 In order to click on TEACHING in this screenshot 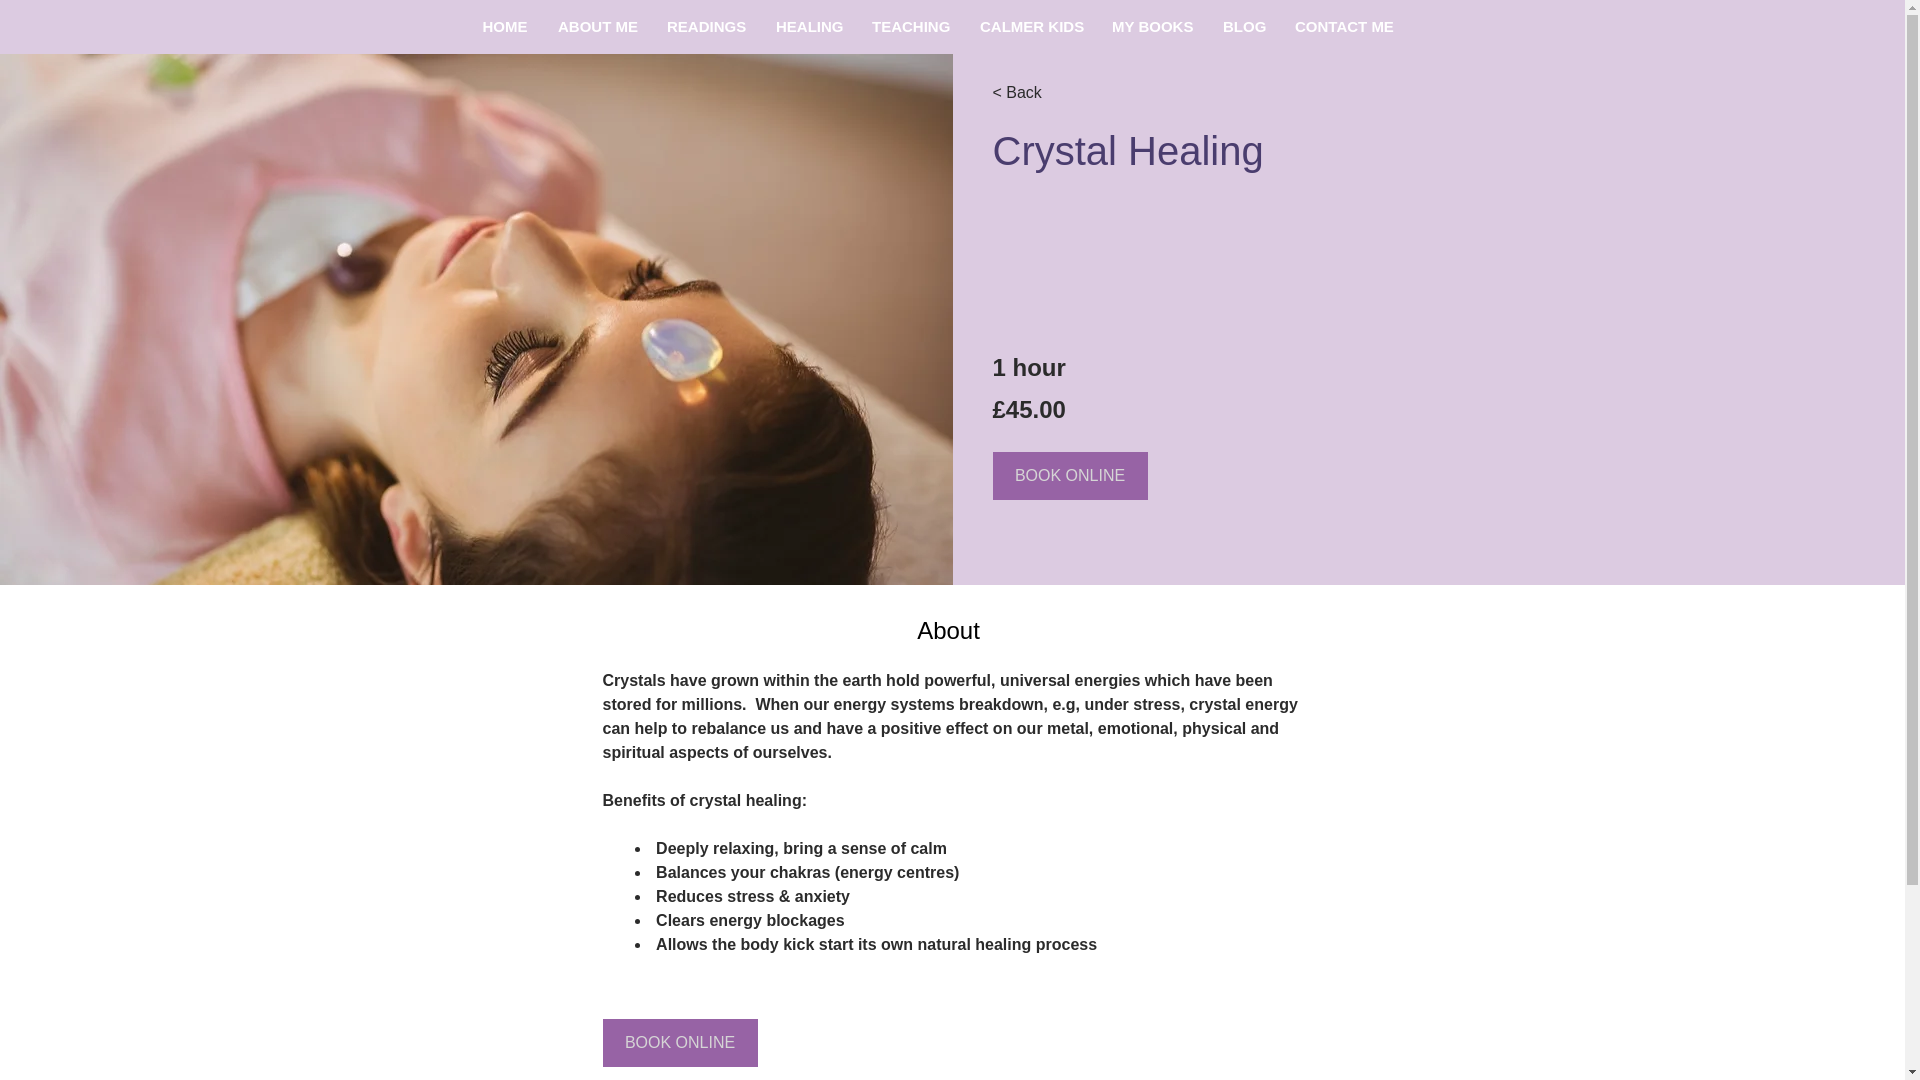, I will do `click(910, 26)`.